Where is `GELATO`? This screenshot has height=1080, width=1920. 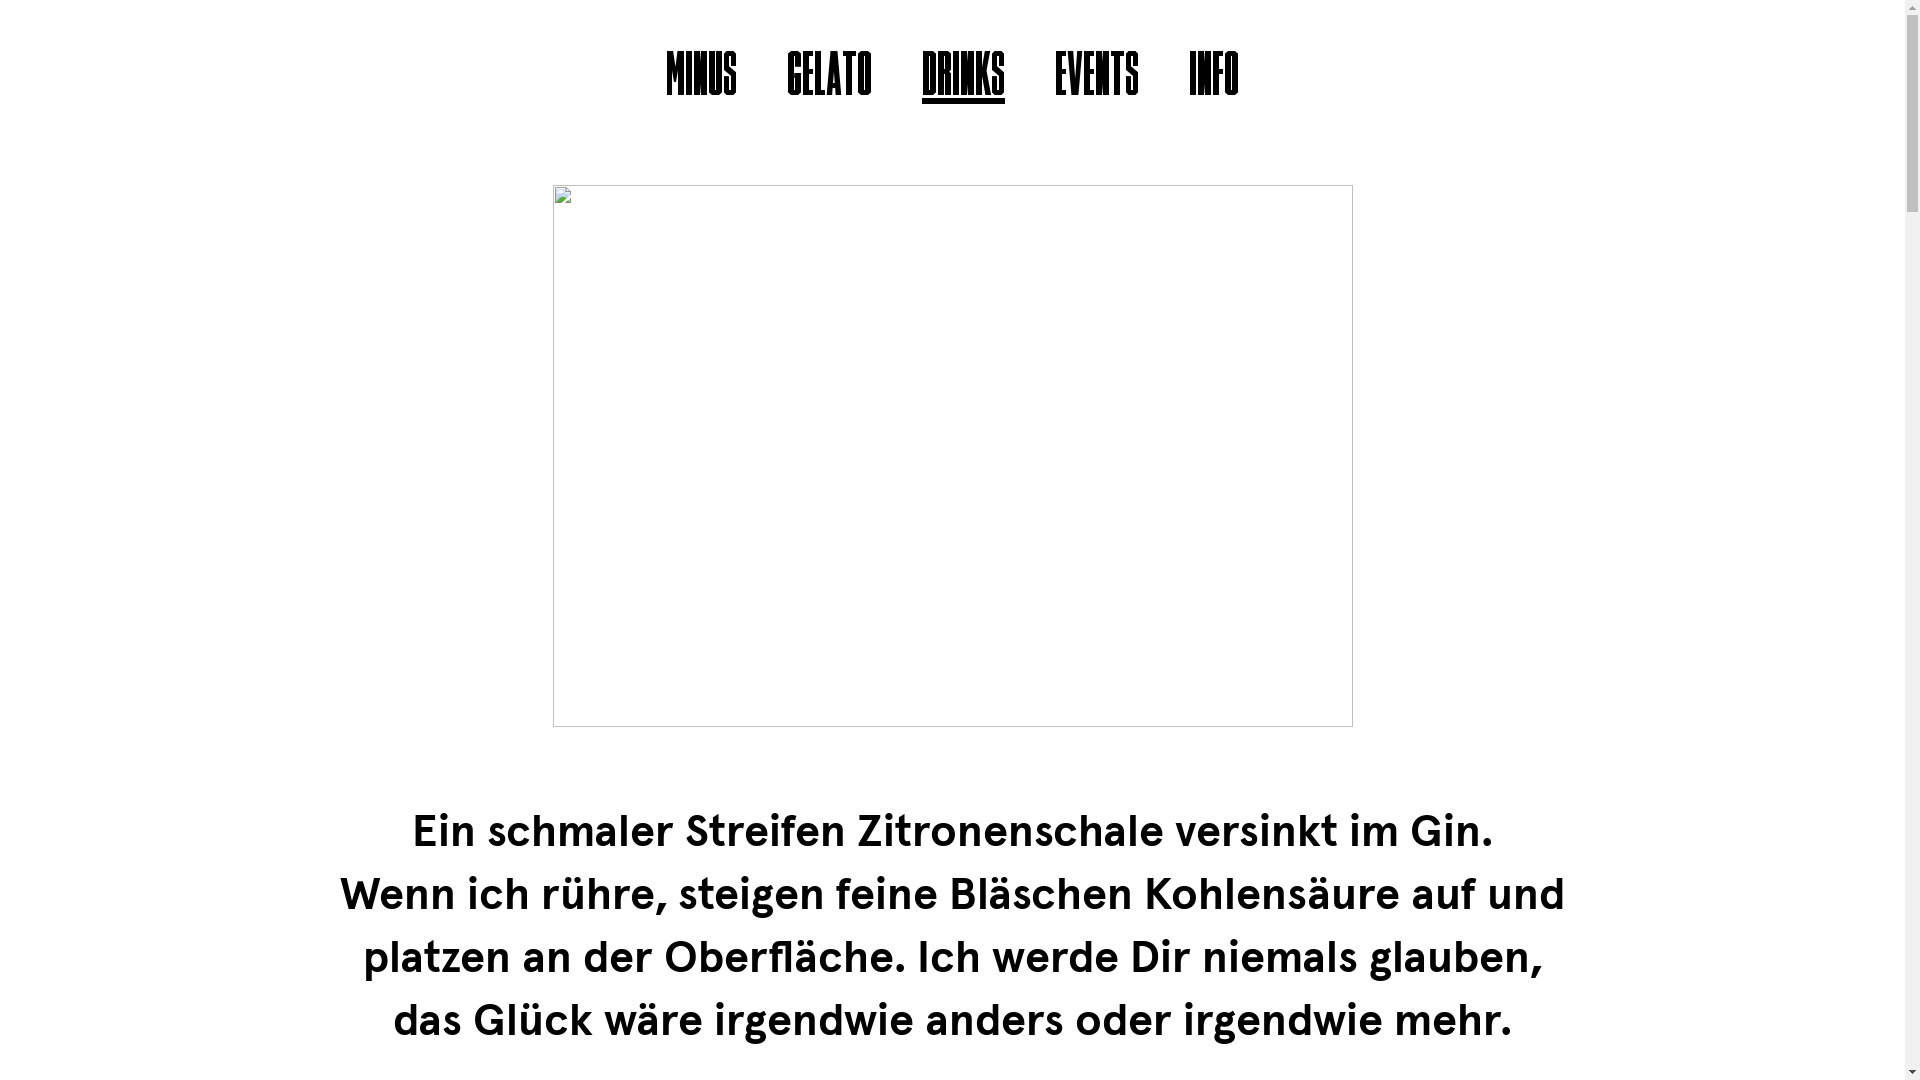
GELATO is located at coordinates (830, 80).